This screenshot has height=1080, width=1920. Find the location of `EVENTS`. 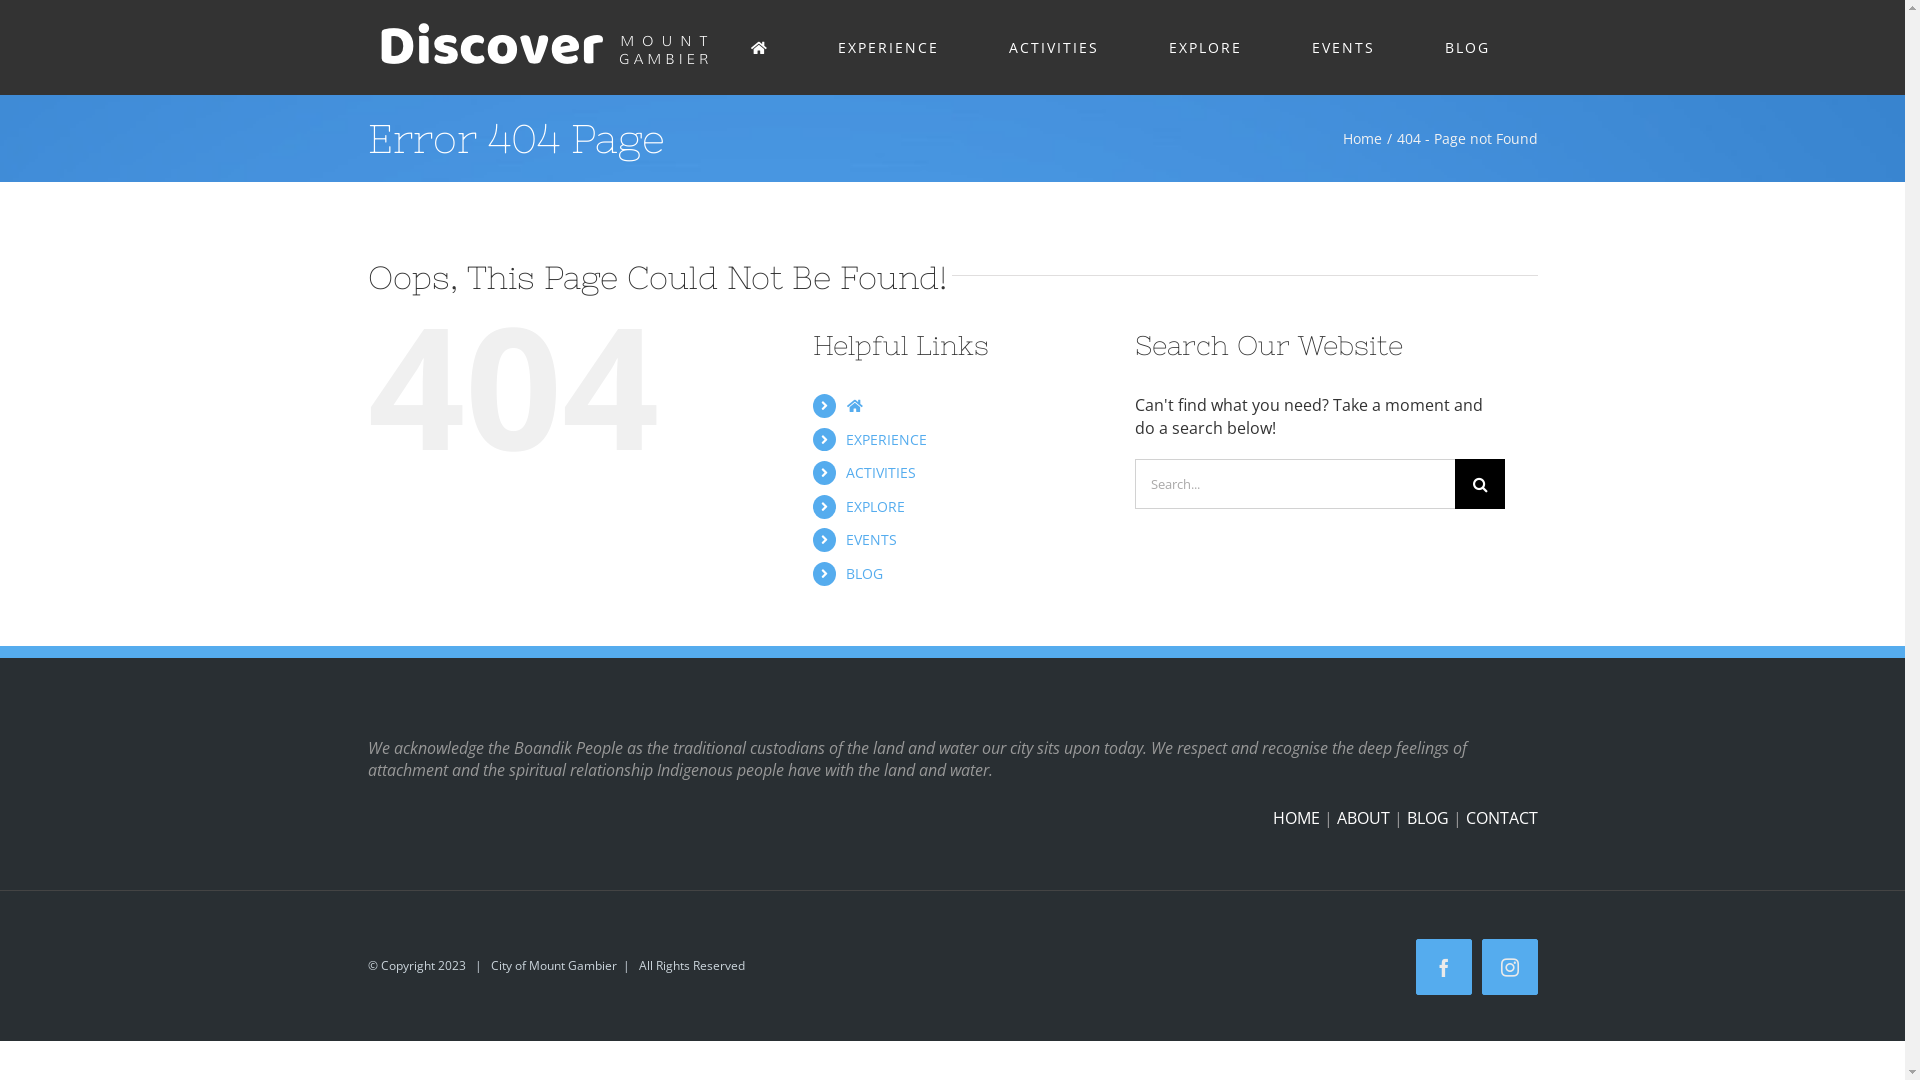

EVENTS is located at coordinates (872, 540).